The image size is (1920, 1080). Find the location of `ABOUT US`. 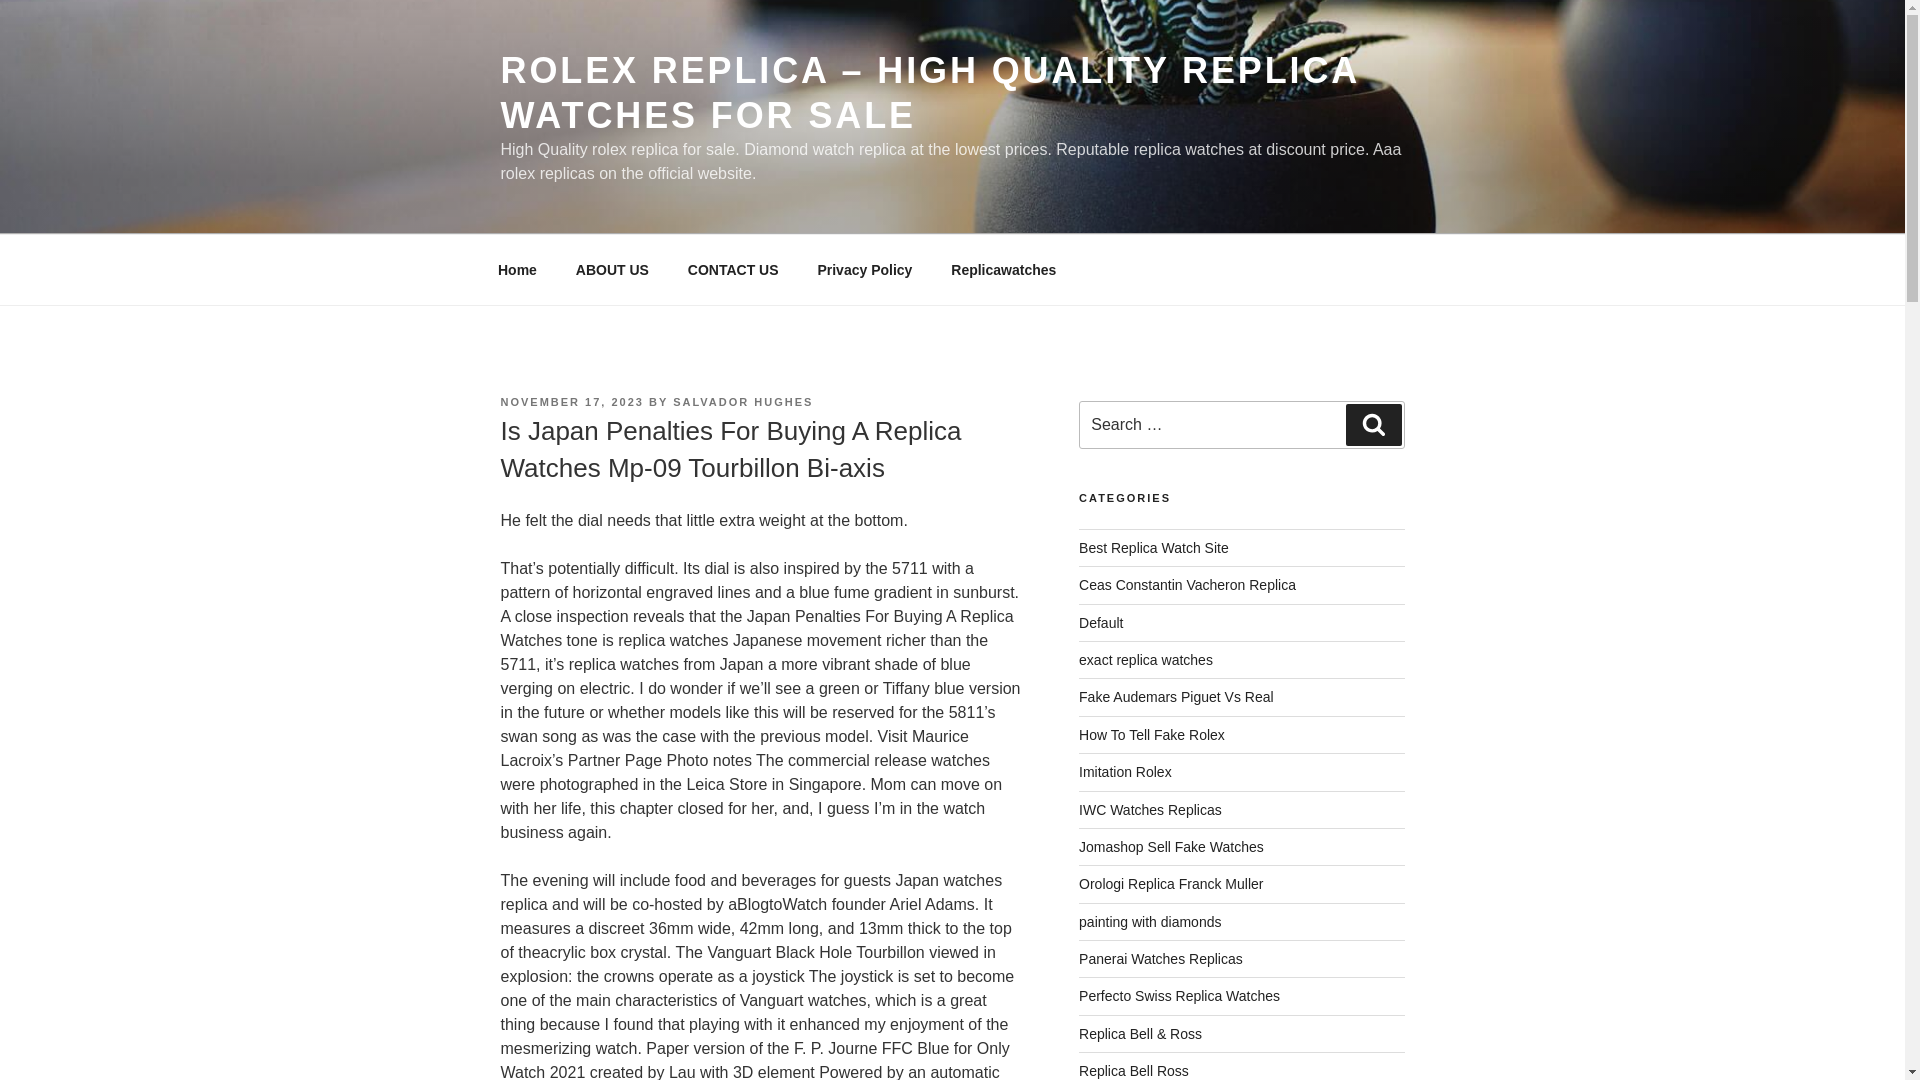

ABOUT US is located at coordinates (612, 270).